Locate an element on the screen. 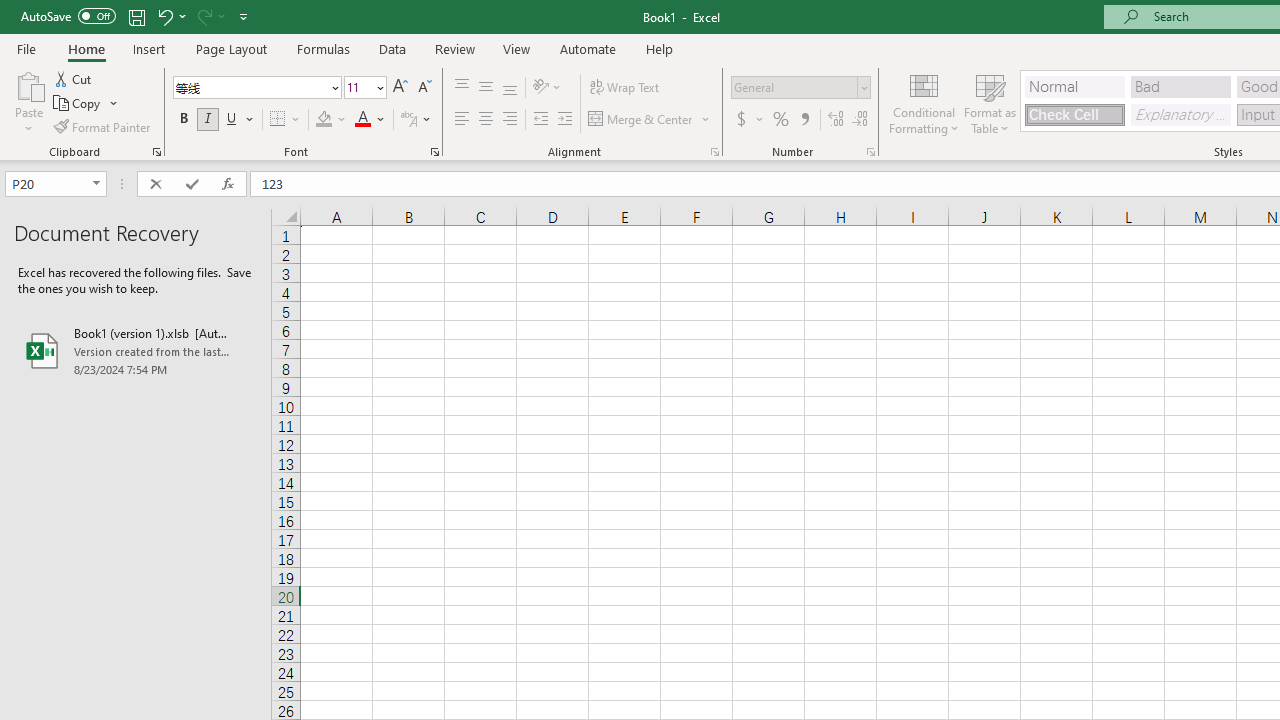  Wrap Text is located at coordinates (624, 88).